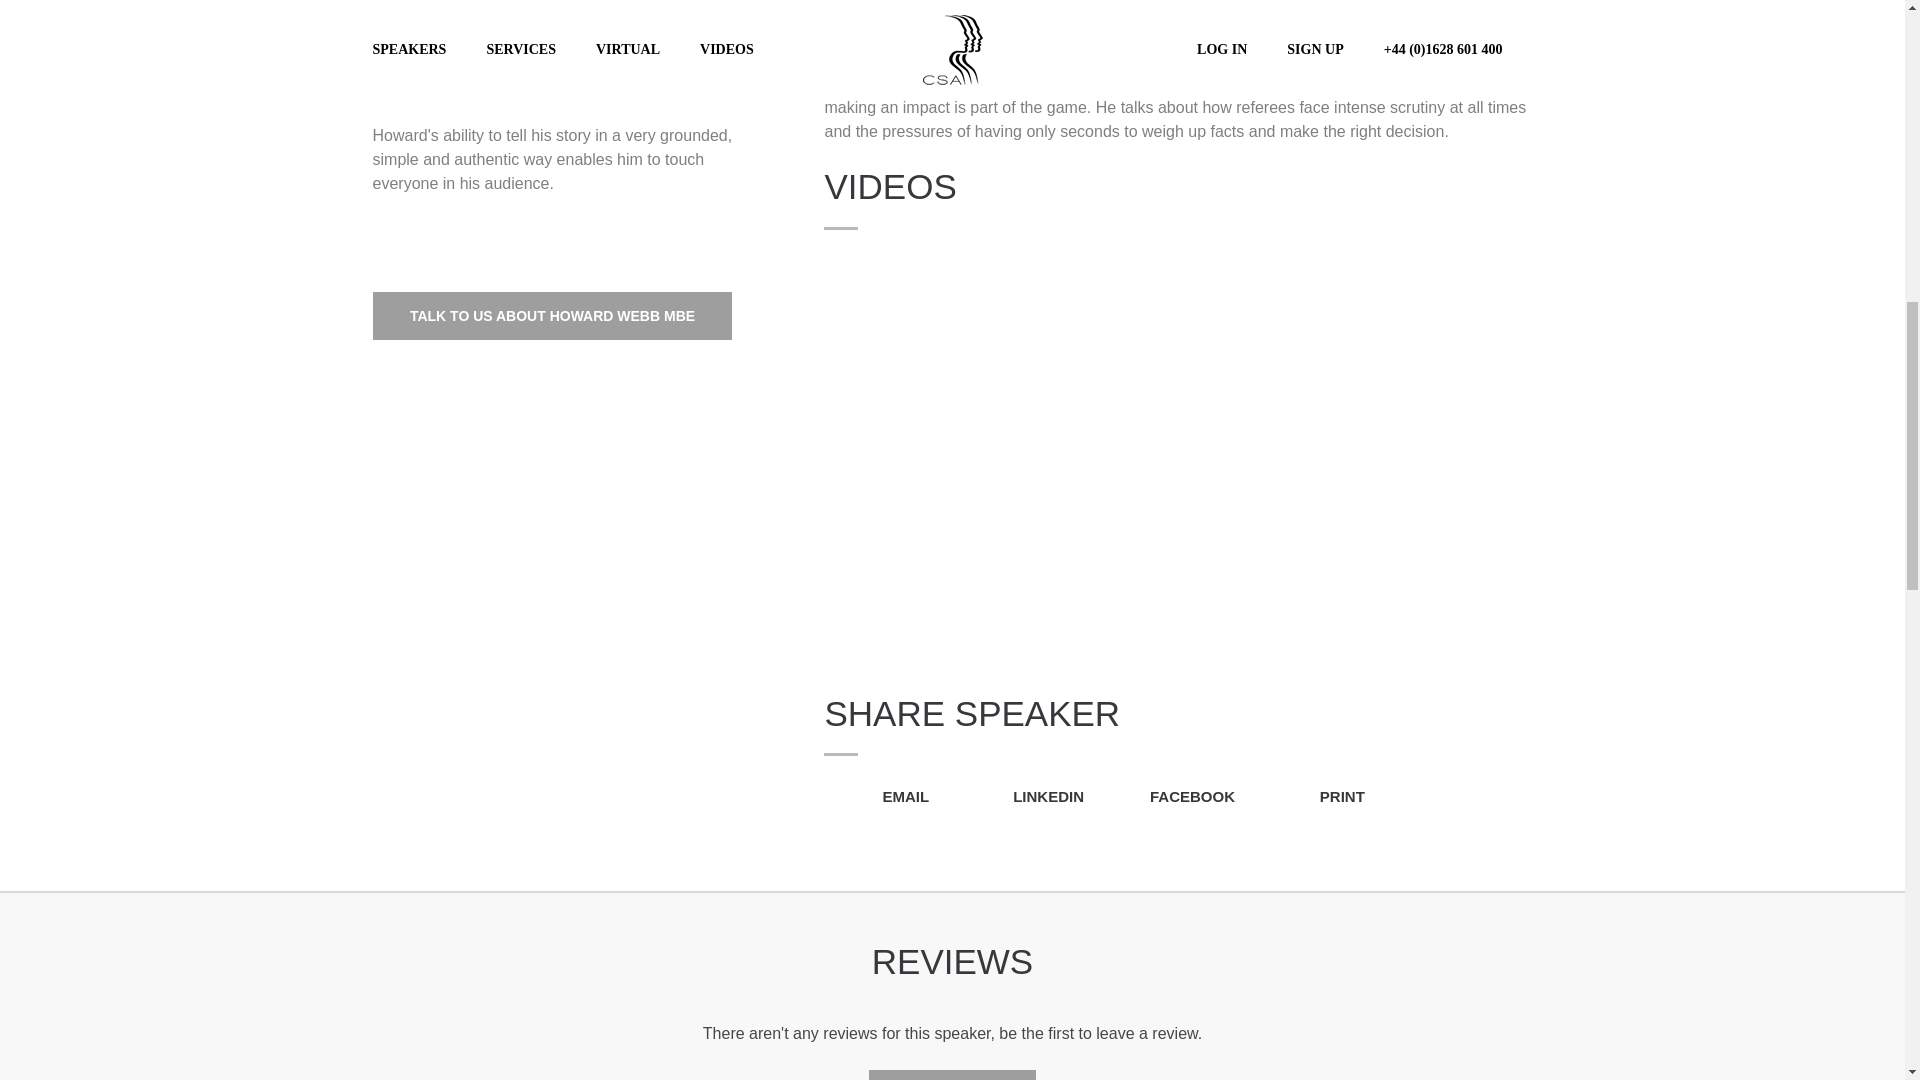 The width and height of the screenshot is (1920, 1080). What do you see at coordinates (952, 1075) in the screenshot?
I see `LEAVE A REVIEW` at bounding box center [952, 1075].